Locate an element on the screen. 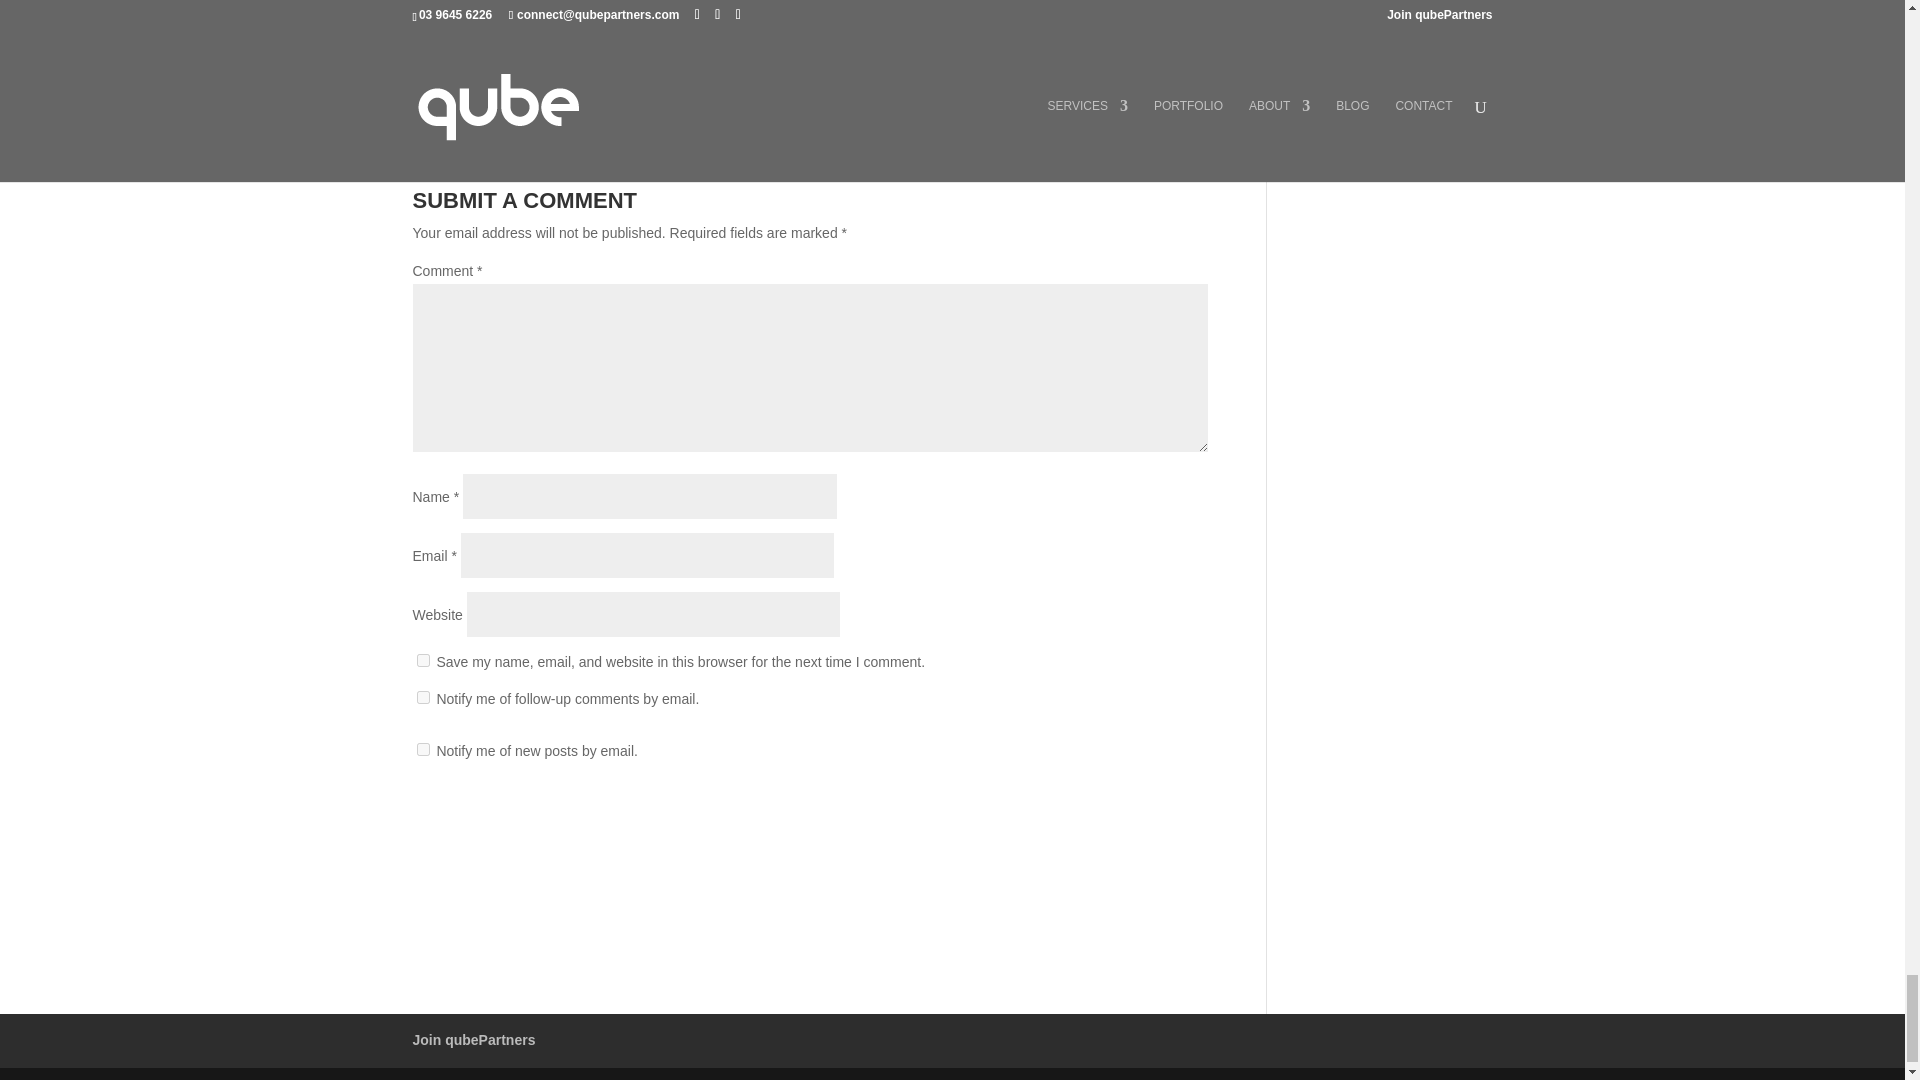 The height and width of the screenshot is (1080, 1920). subscribe is located at coordinates (422, 750).